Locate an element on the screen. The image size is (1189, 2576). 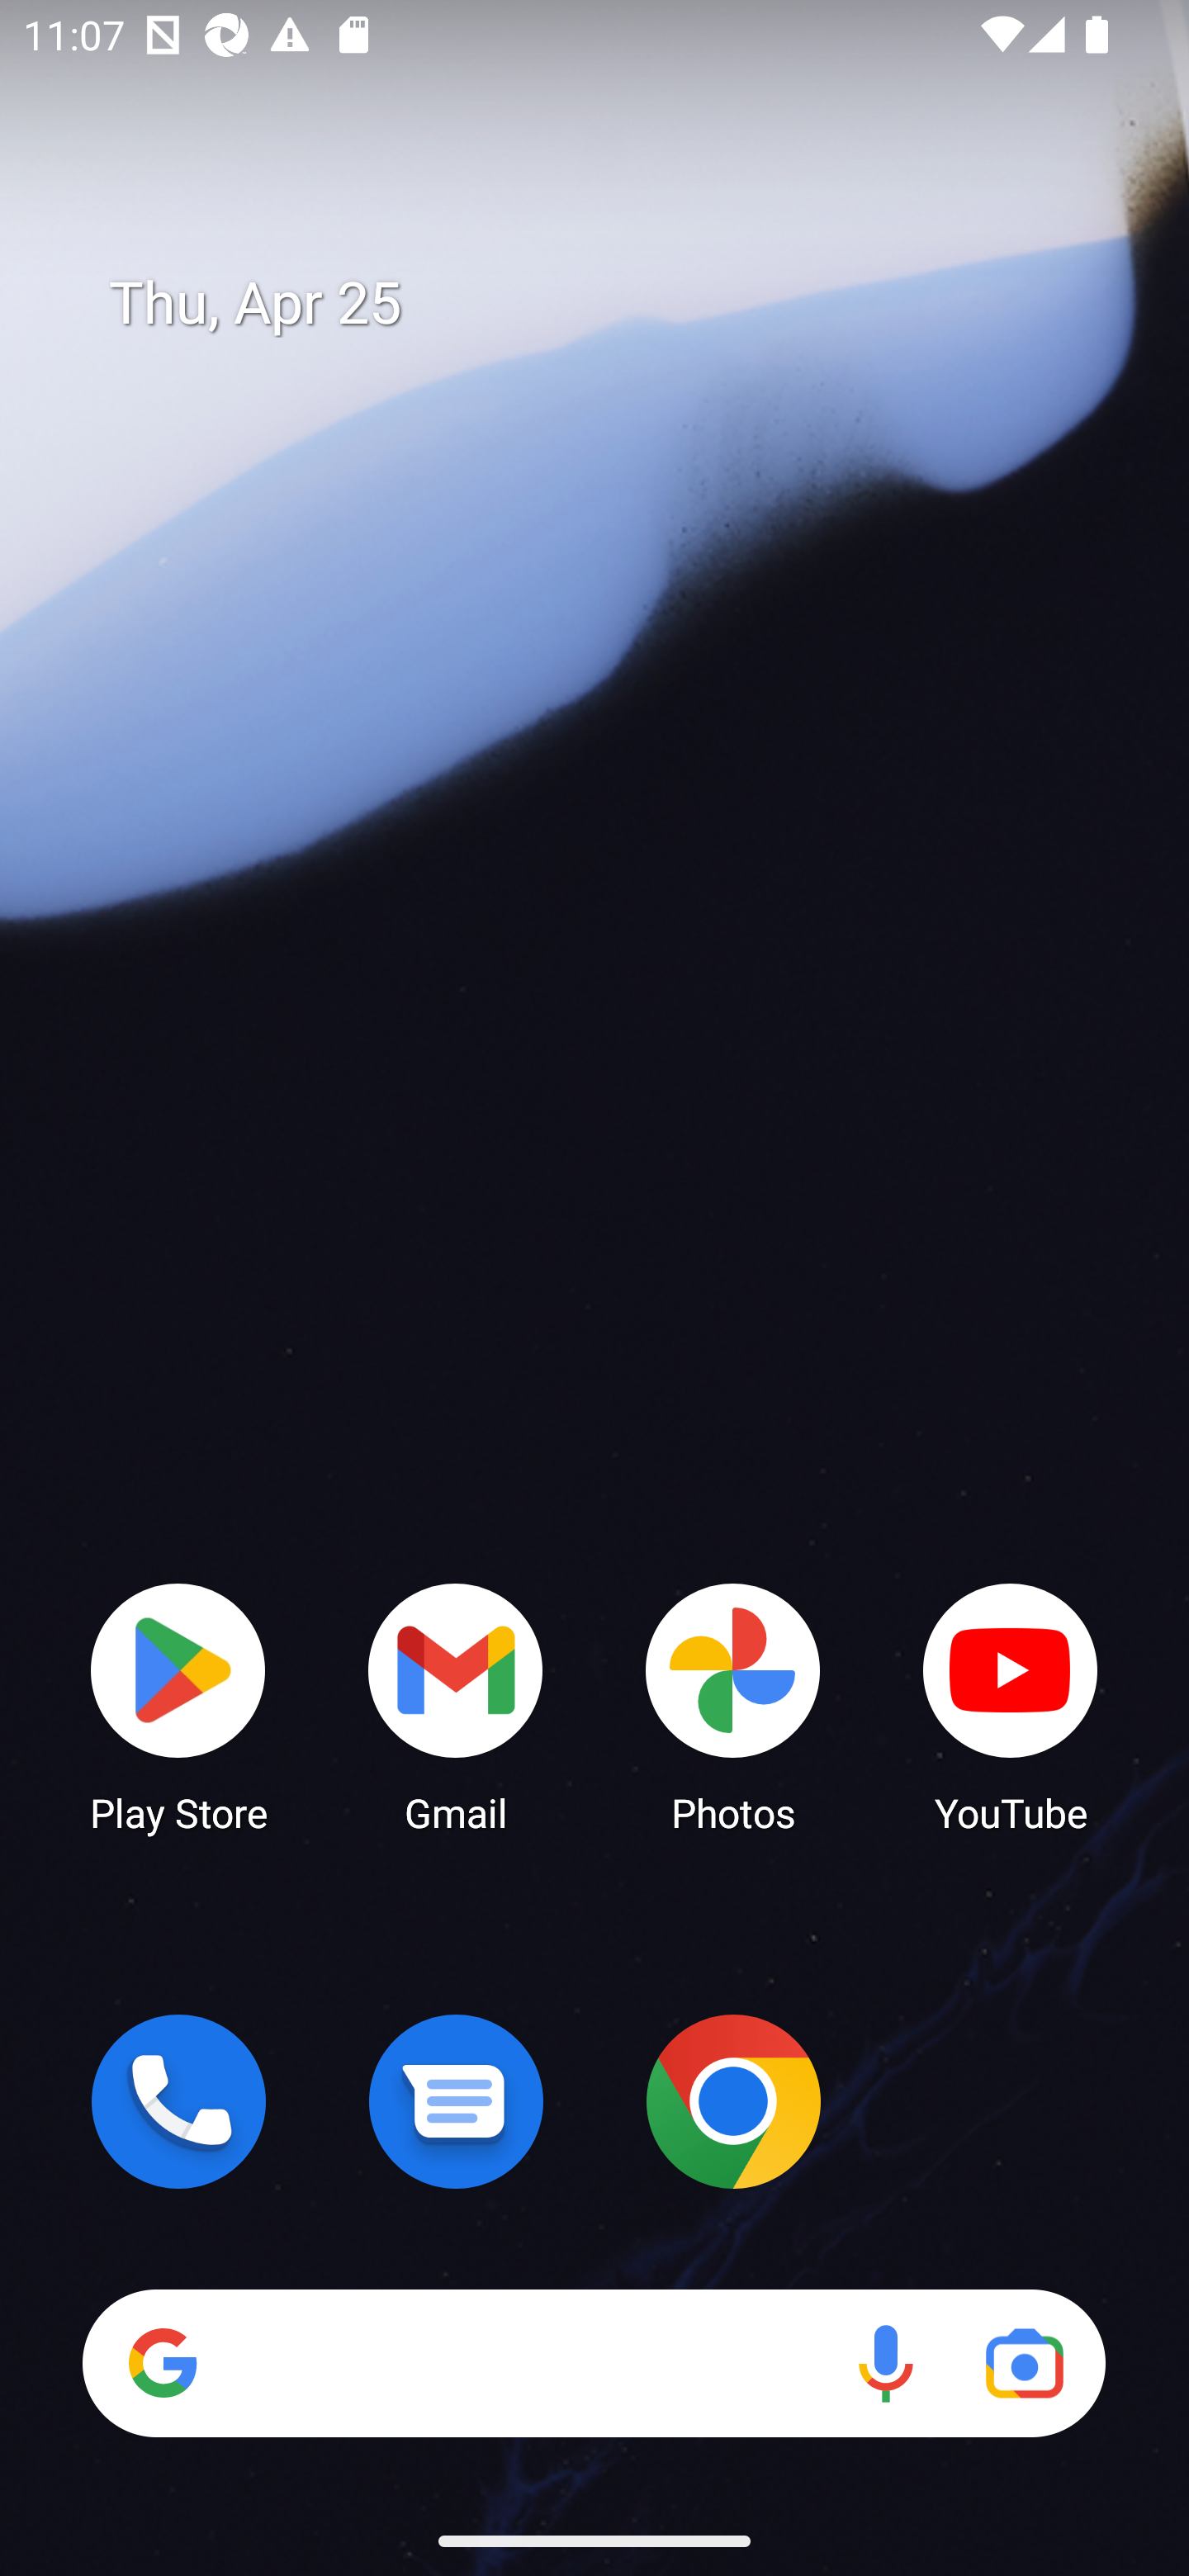
Messages is located at coordinates (456, 2101).